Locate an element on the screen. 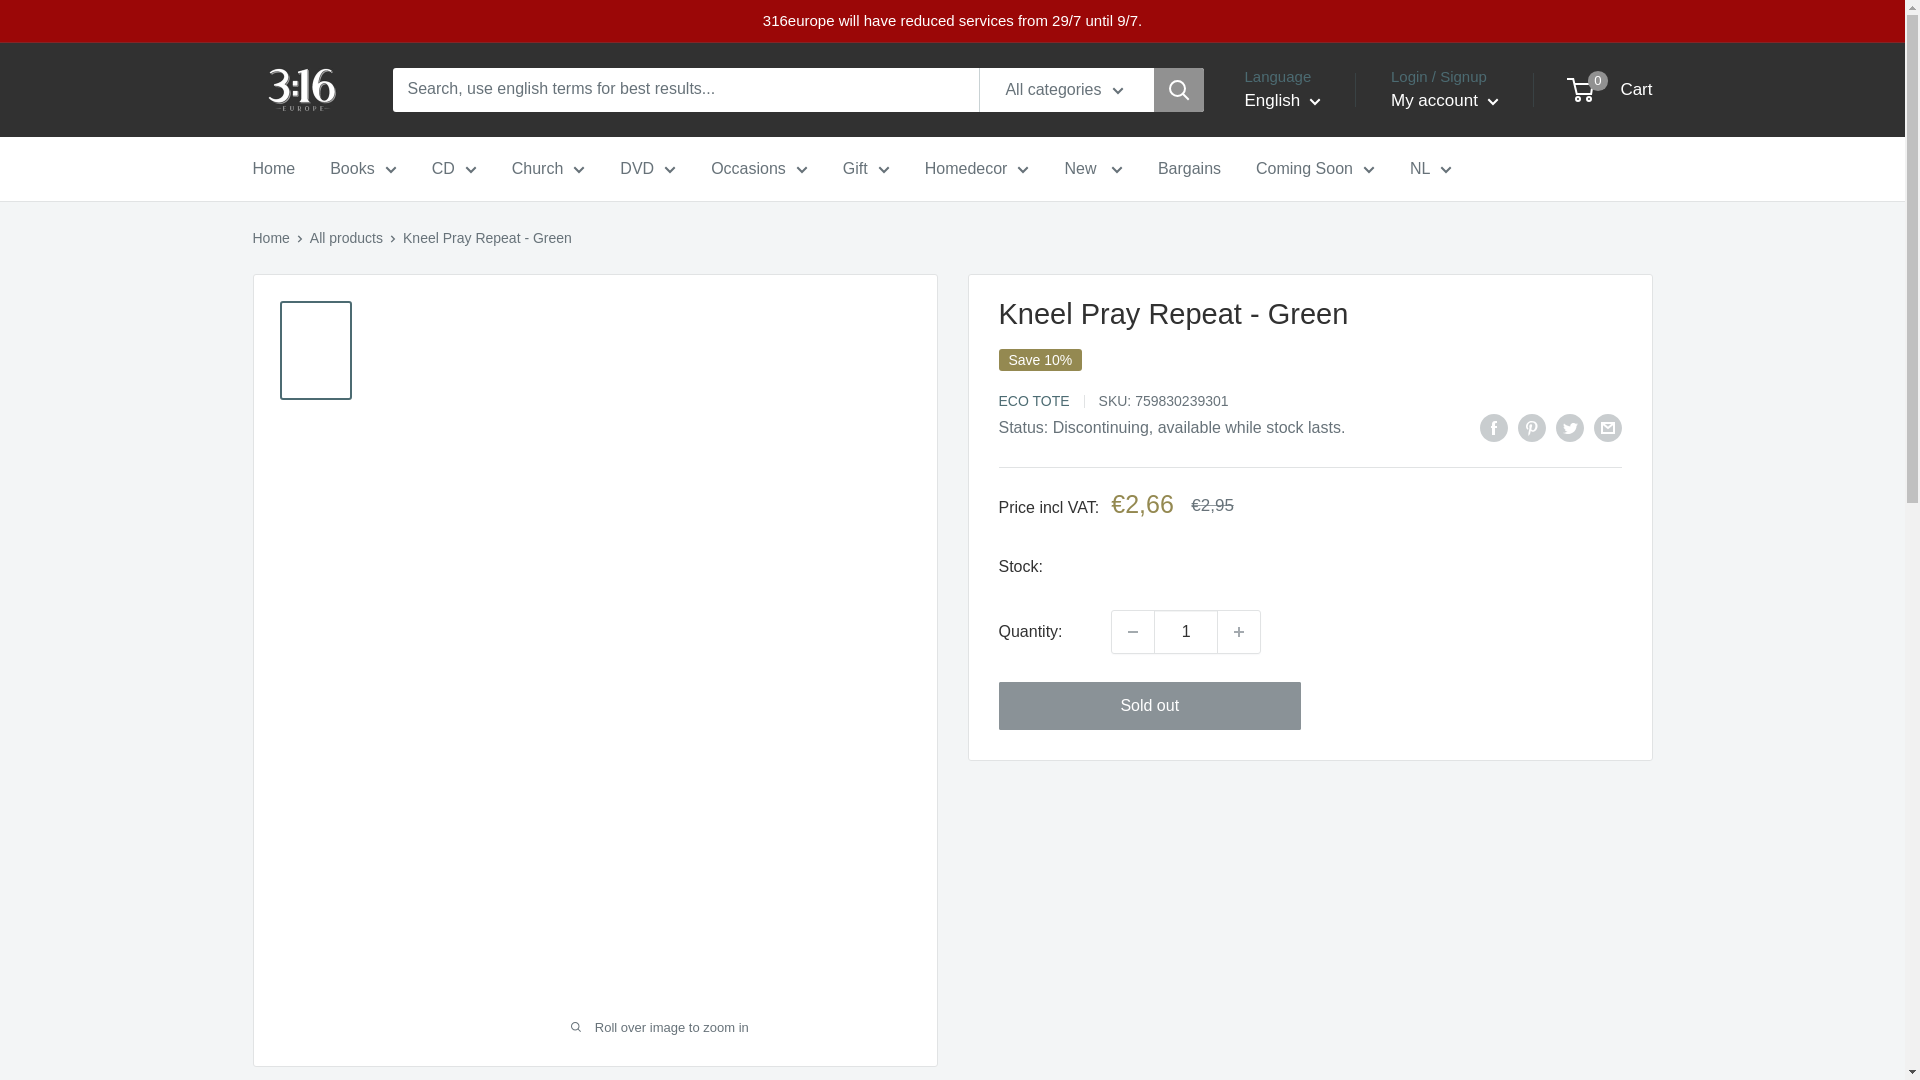 The width and height of the screenshot is (1920, 1080). 1 is located at coordinates (1185, 632).